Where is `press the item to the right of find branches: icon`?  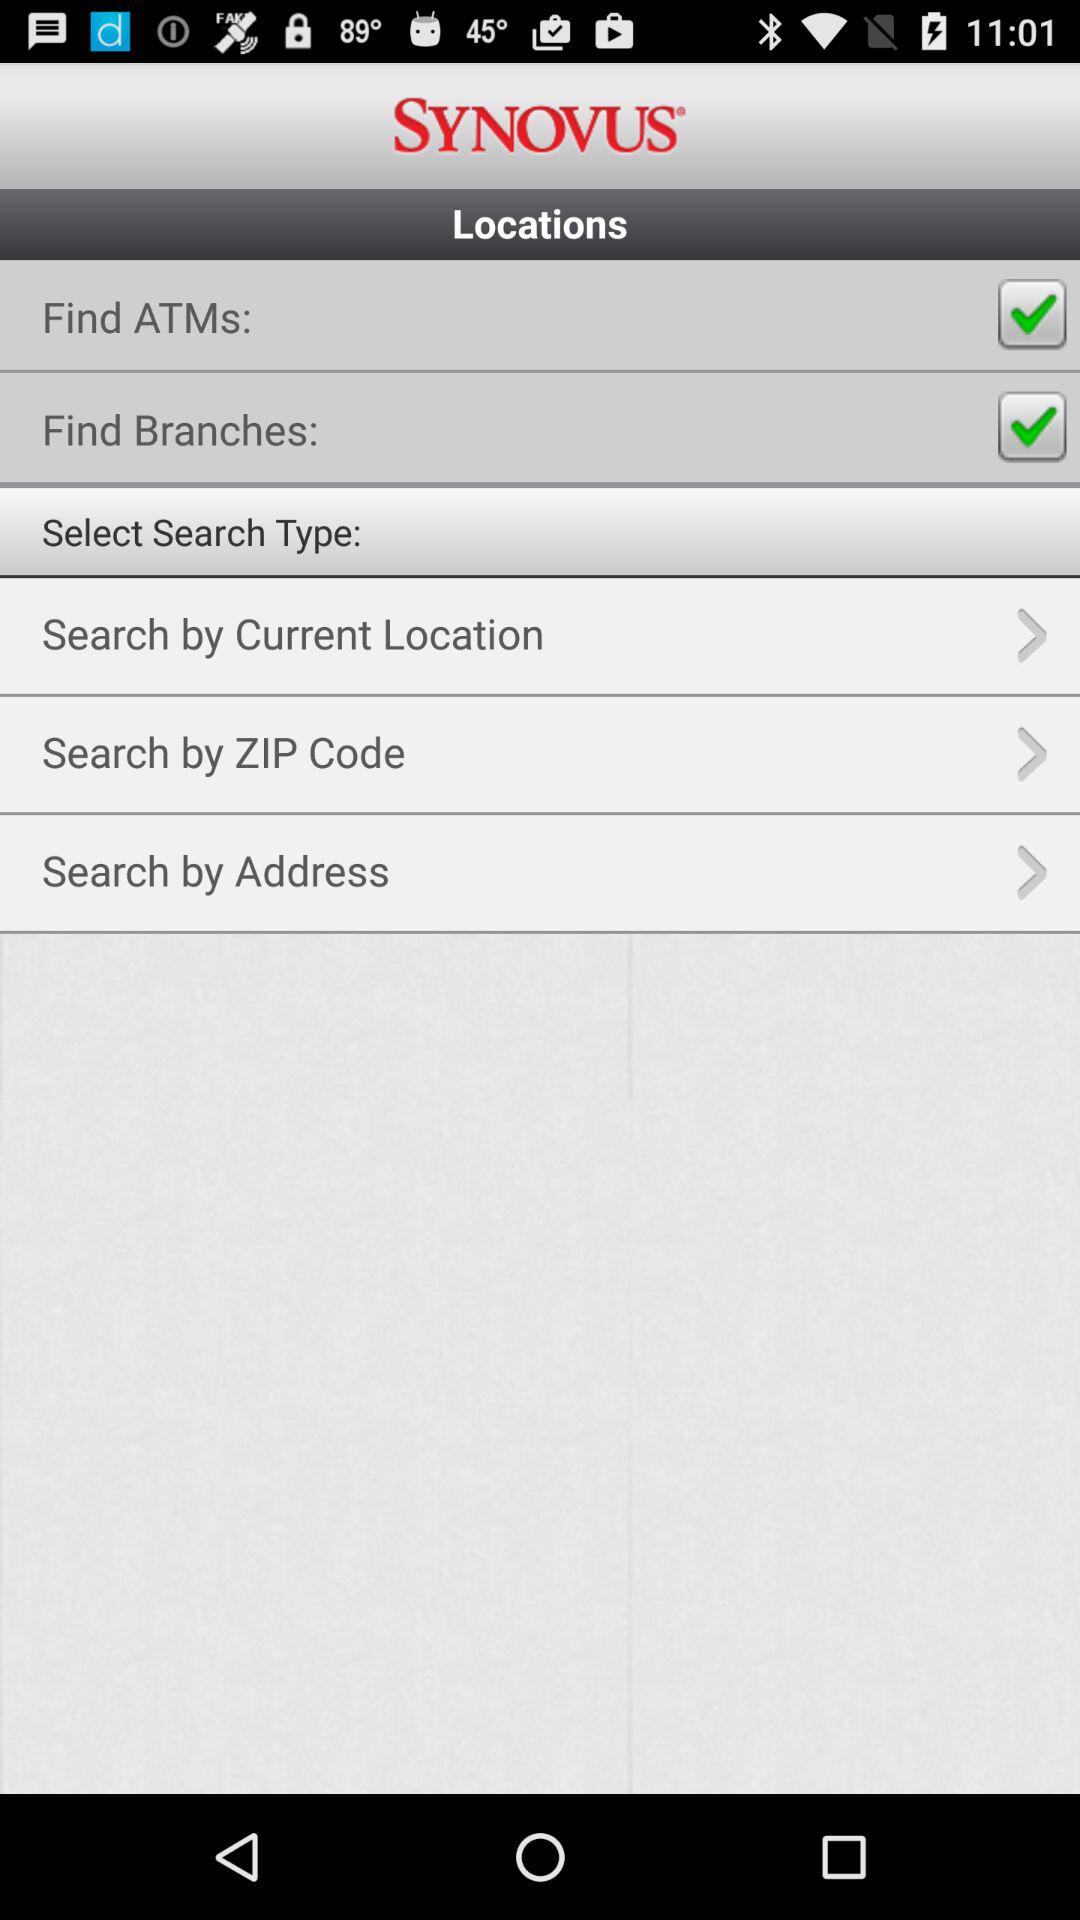
press the item to the right of find branches: icon is located at coordinates (1032, 427).